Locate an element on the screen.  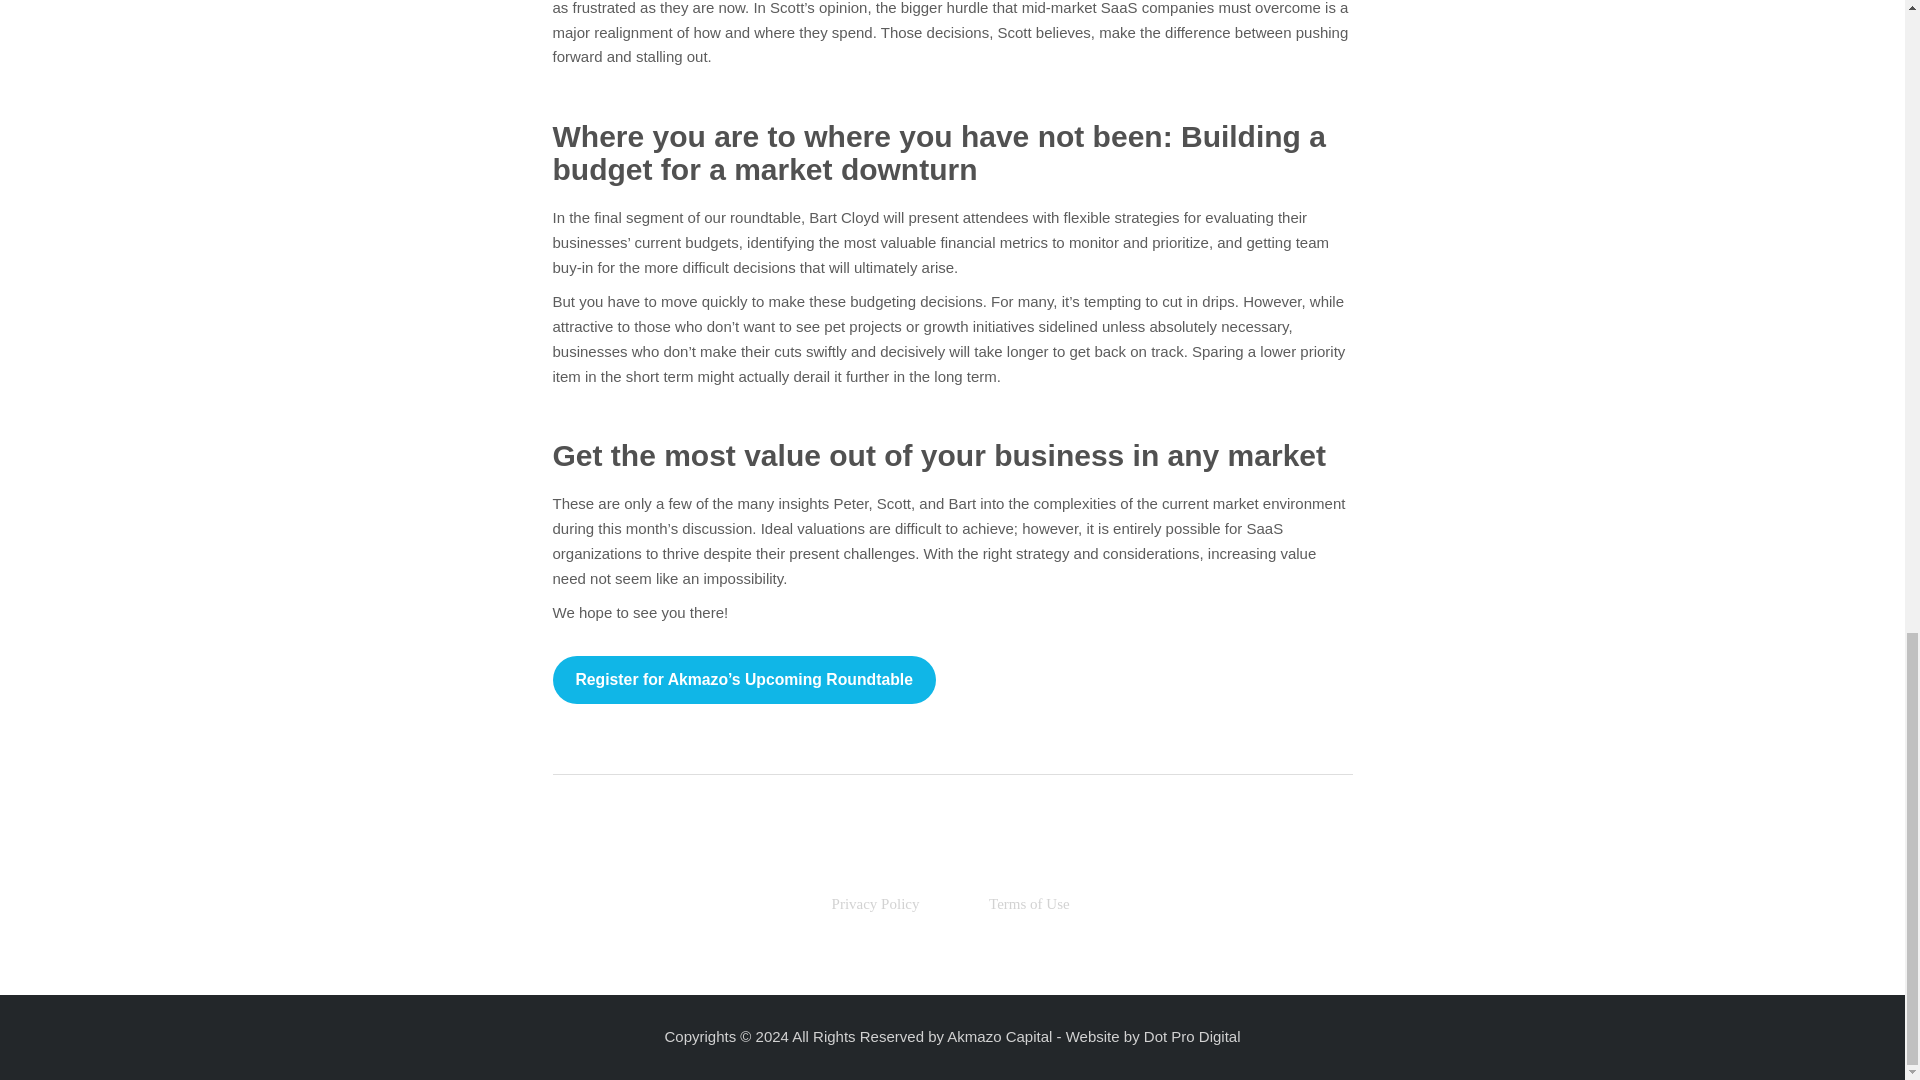
Dot Pro Digital is located at coordinates (1192, 1036).